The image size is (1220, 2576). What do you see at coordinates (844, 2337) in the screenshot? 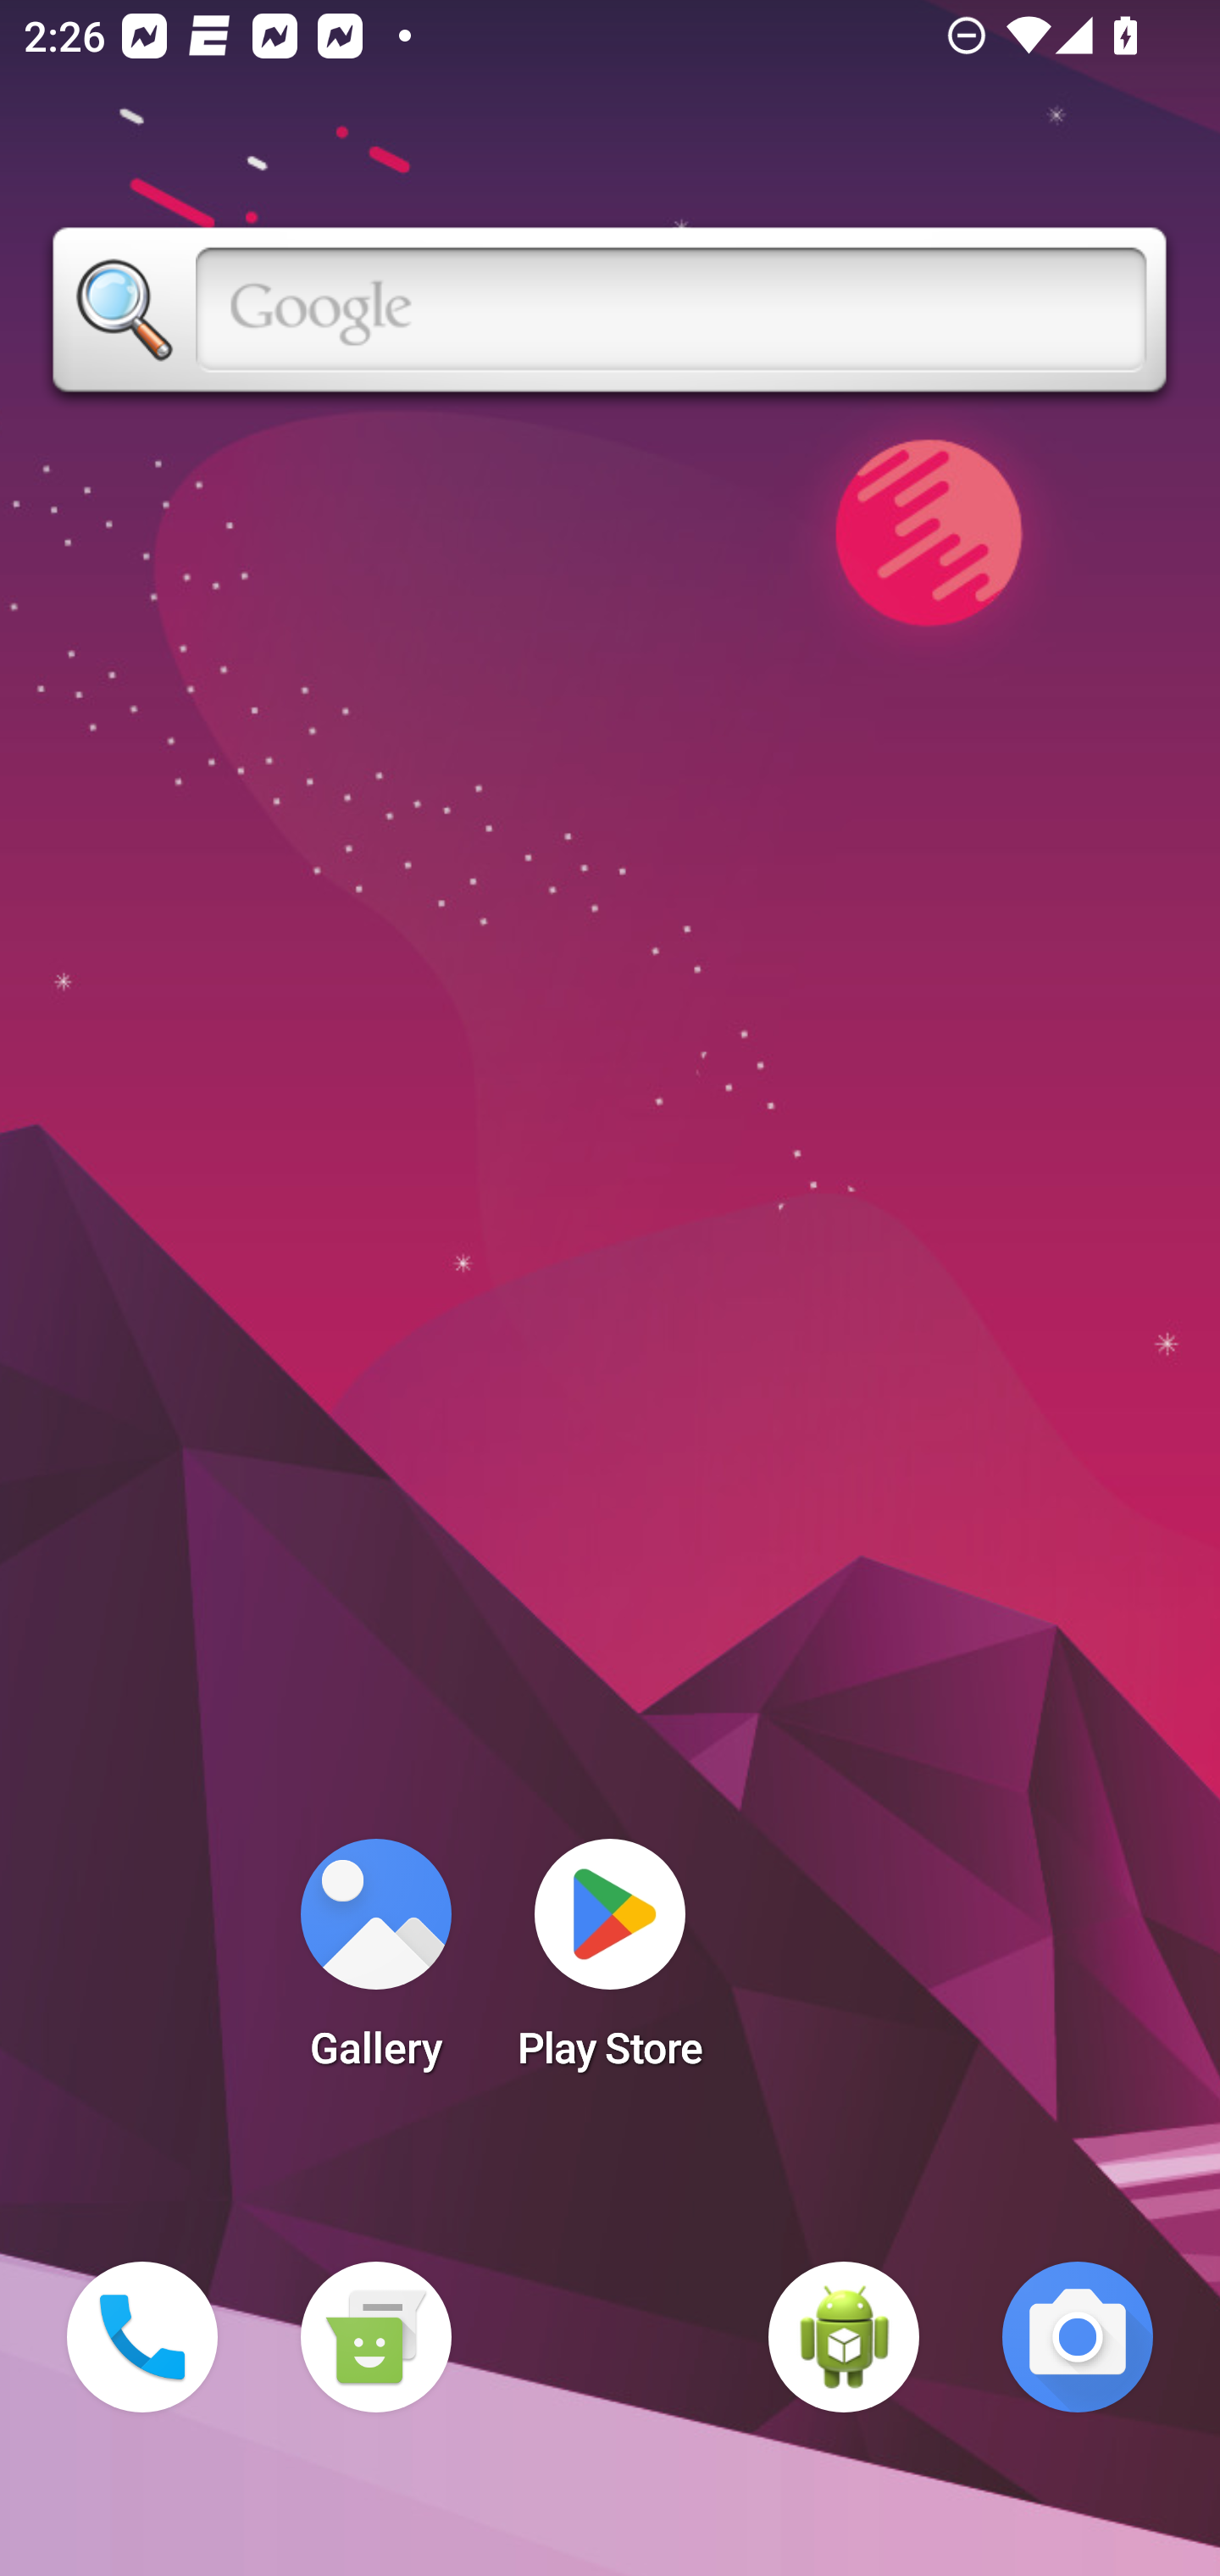
I see `WebView Browser Tester` at bounding box center [844, 2337].